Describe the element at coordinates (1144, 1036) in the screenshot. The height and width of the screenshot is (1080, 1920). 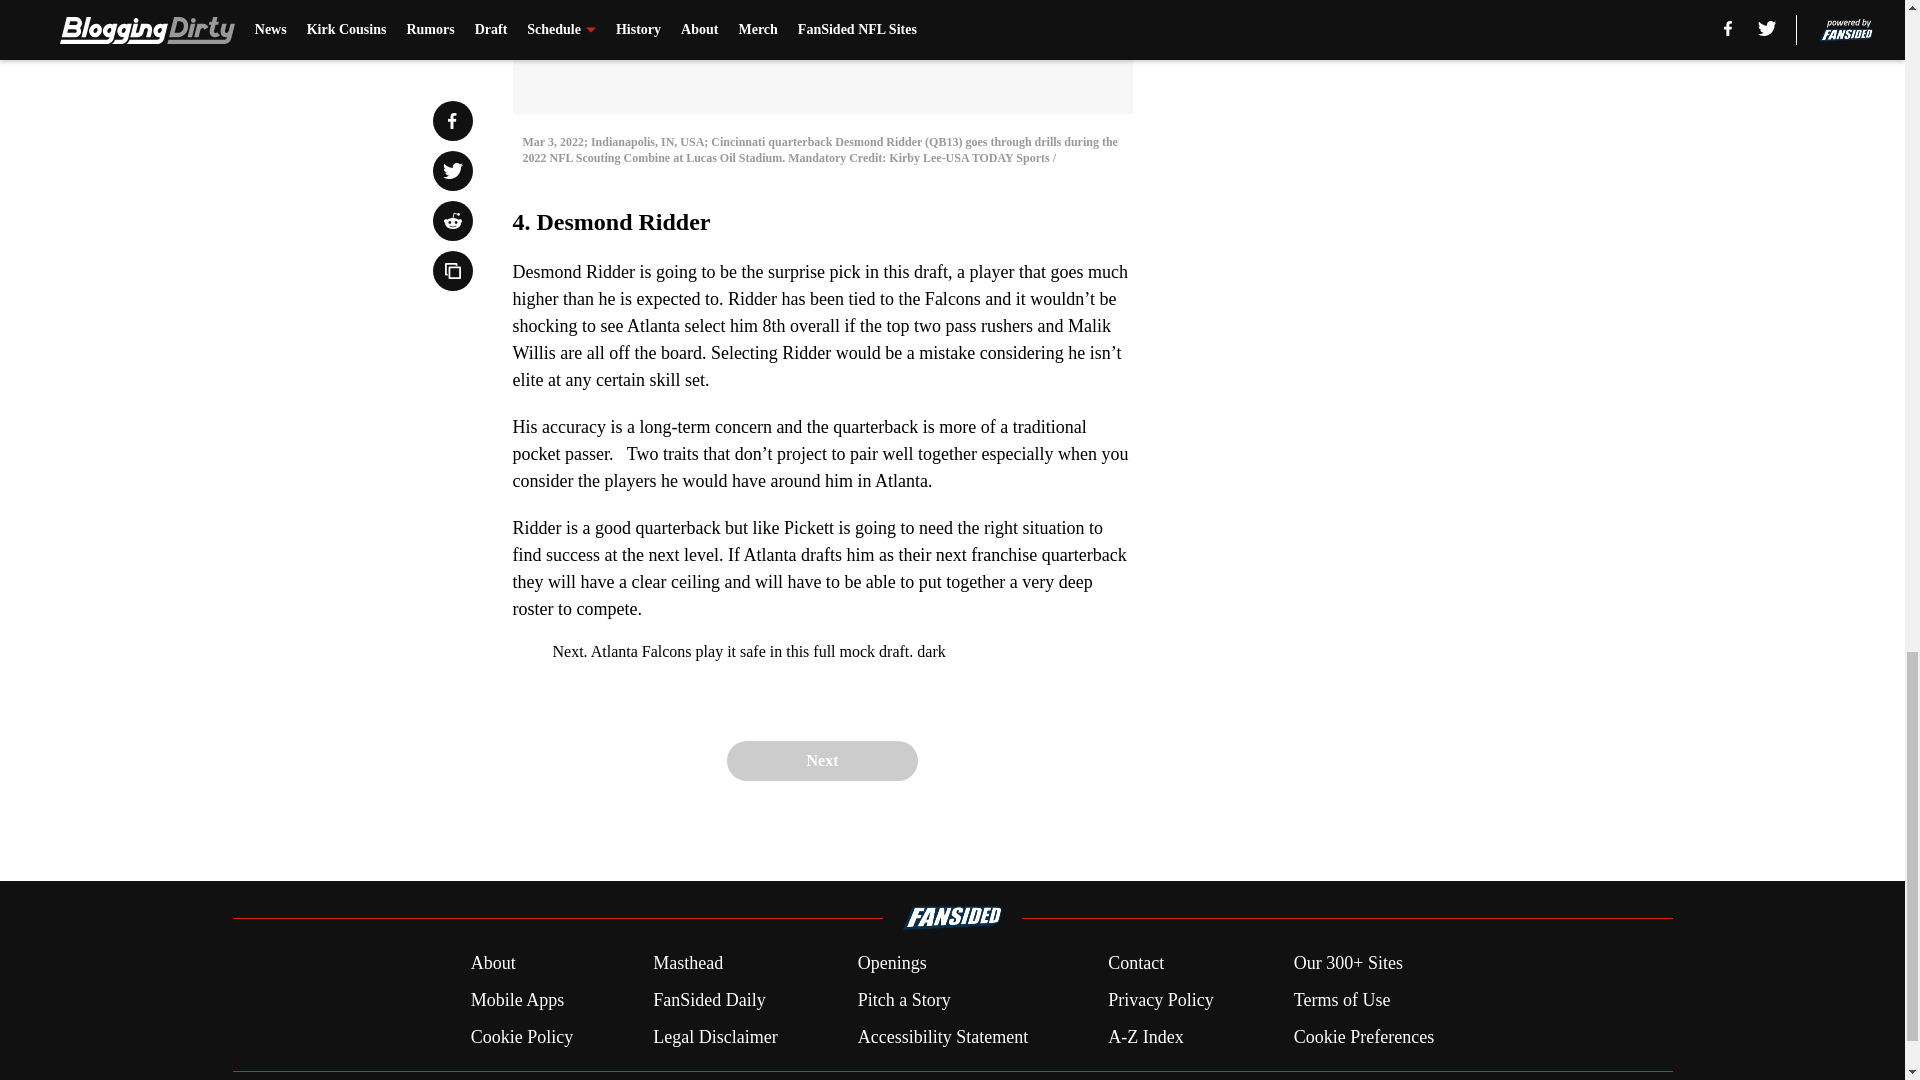
I see `A-Z Index` at that location.